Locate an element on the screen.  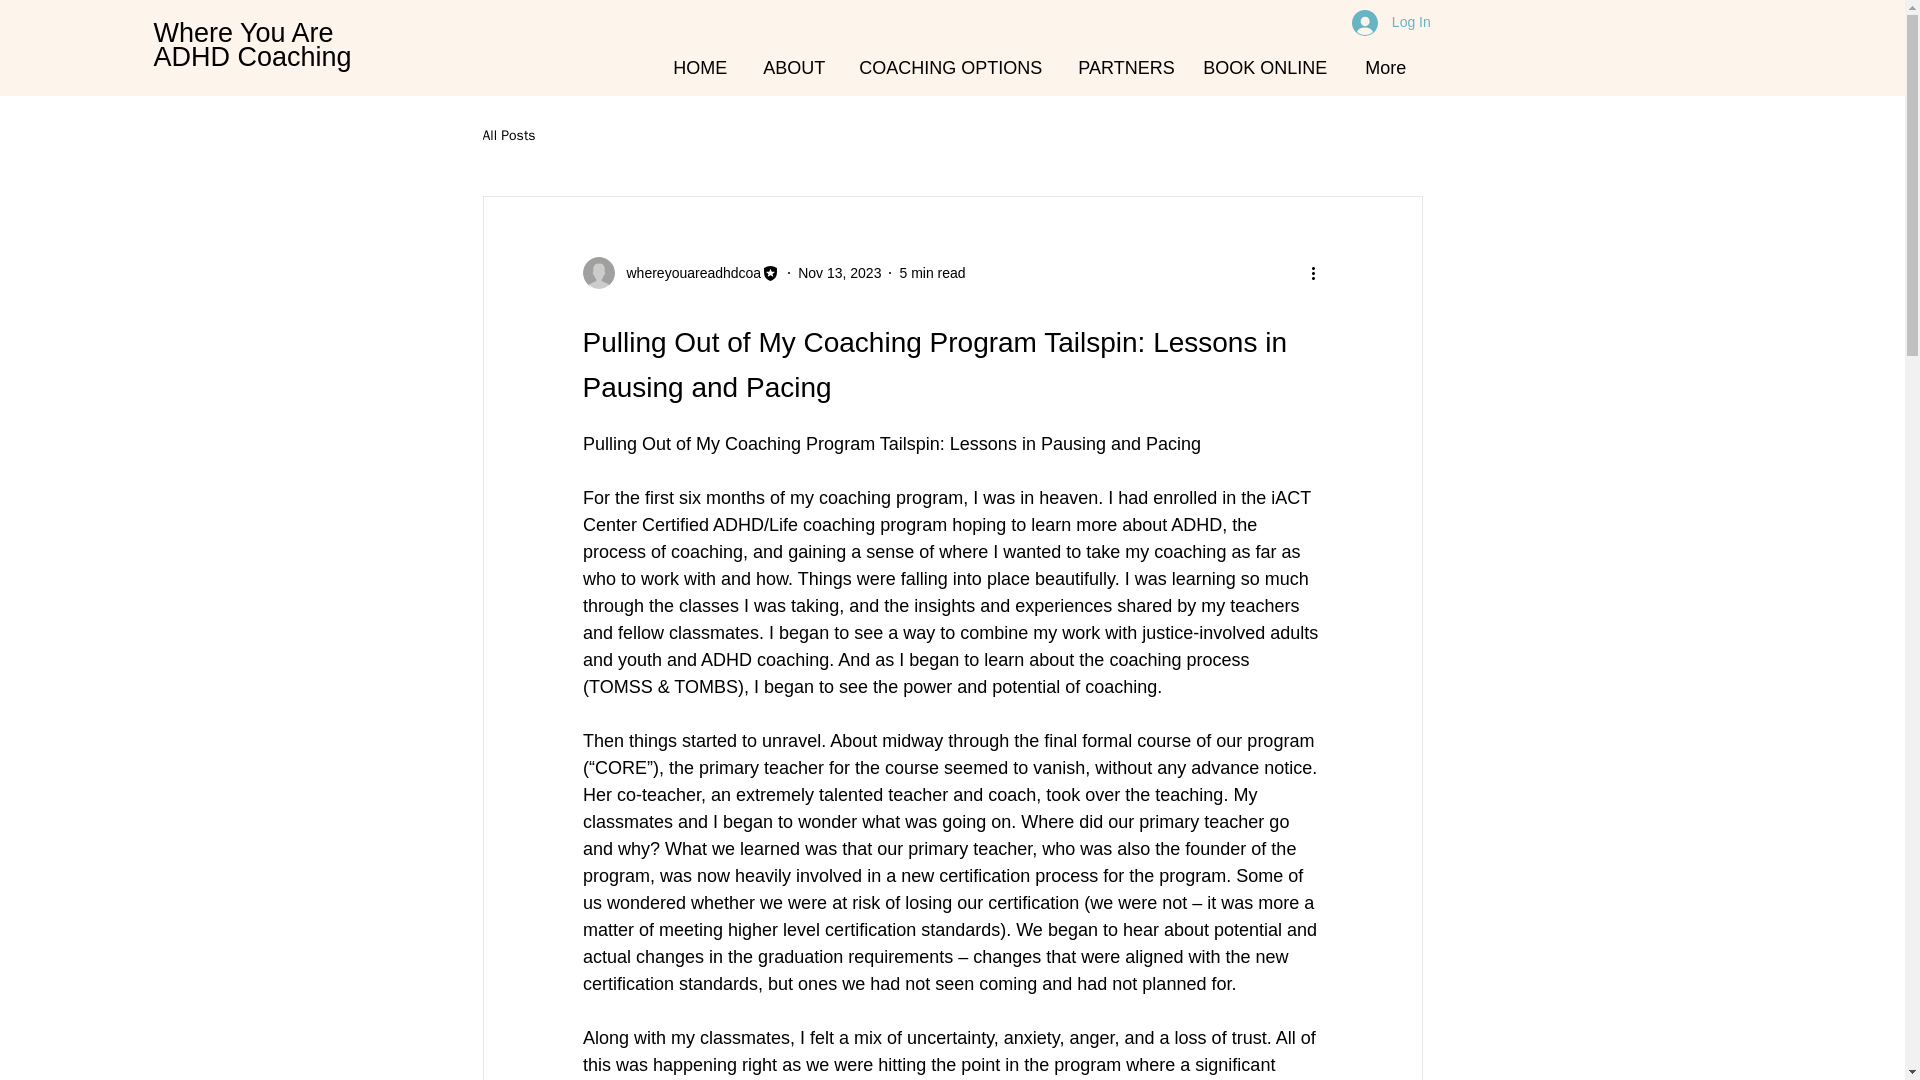
Log In is located at coordinates (1380, 23).